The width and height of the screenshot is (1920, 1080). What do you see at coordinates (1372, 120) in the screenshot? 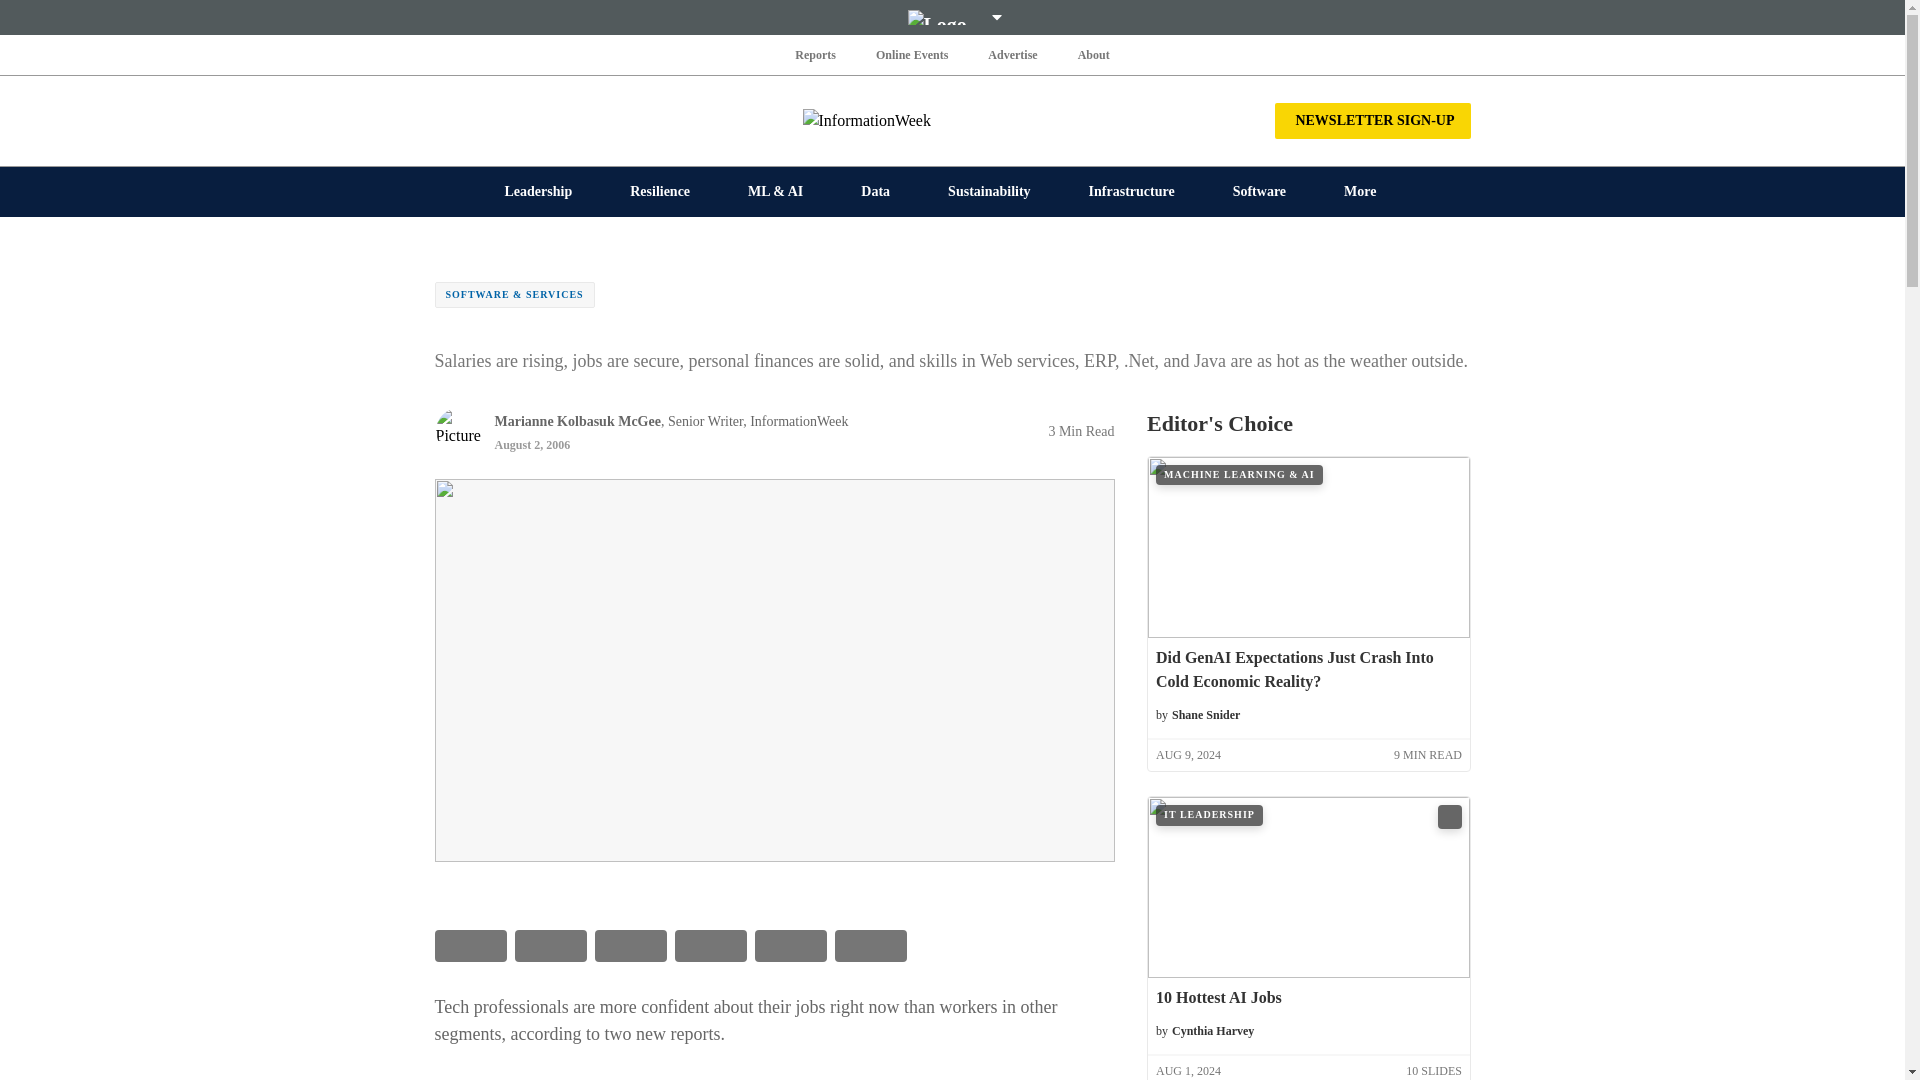
I see `NEWSLETTER SIGN-UP` at bounding box center [1372, 120].